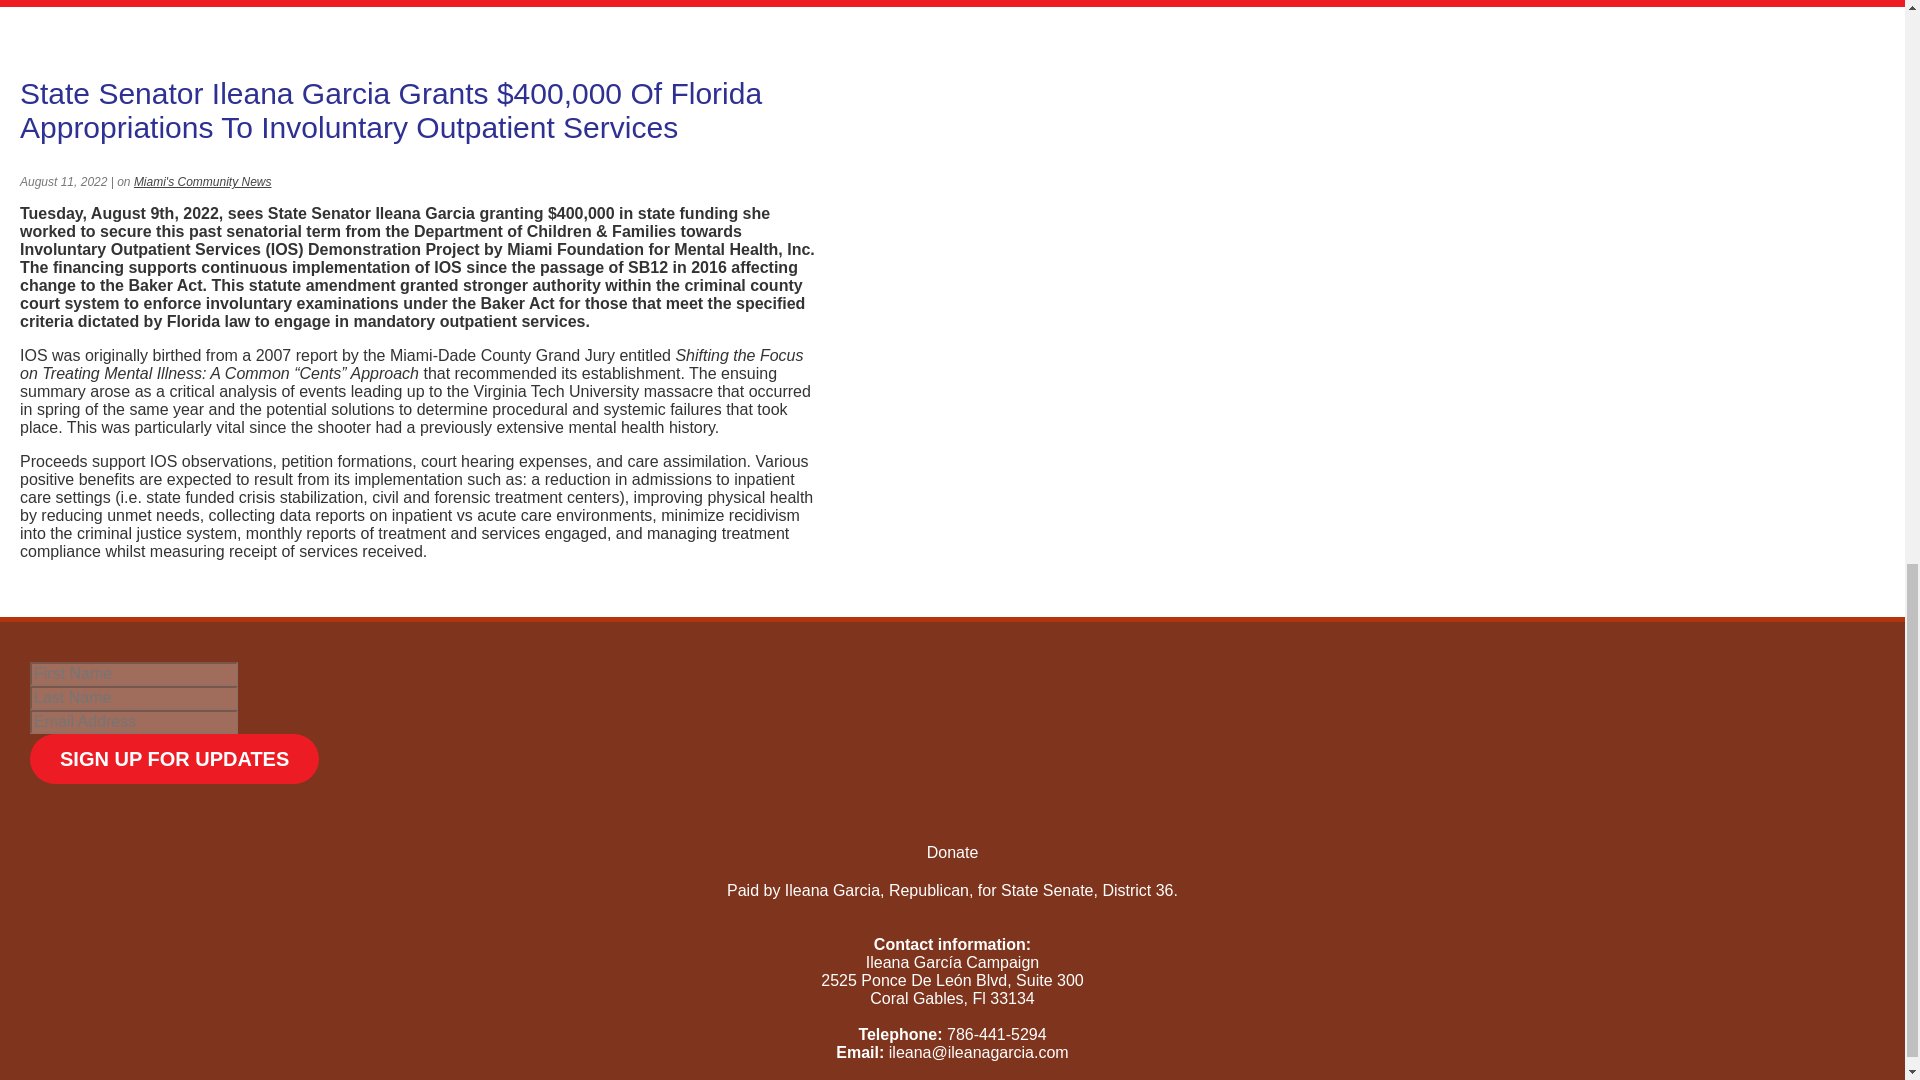 This screenshot has height=1080, width=1920. Describe the element at coordinates (953, 852) in the screenshot. I see `Donate` at that location.